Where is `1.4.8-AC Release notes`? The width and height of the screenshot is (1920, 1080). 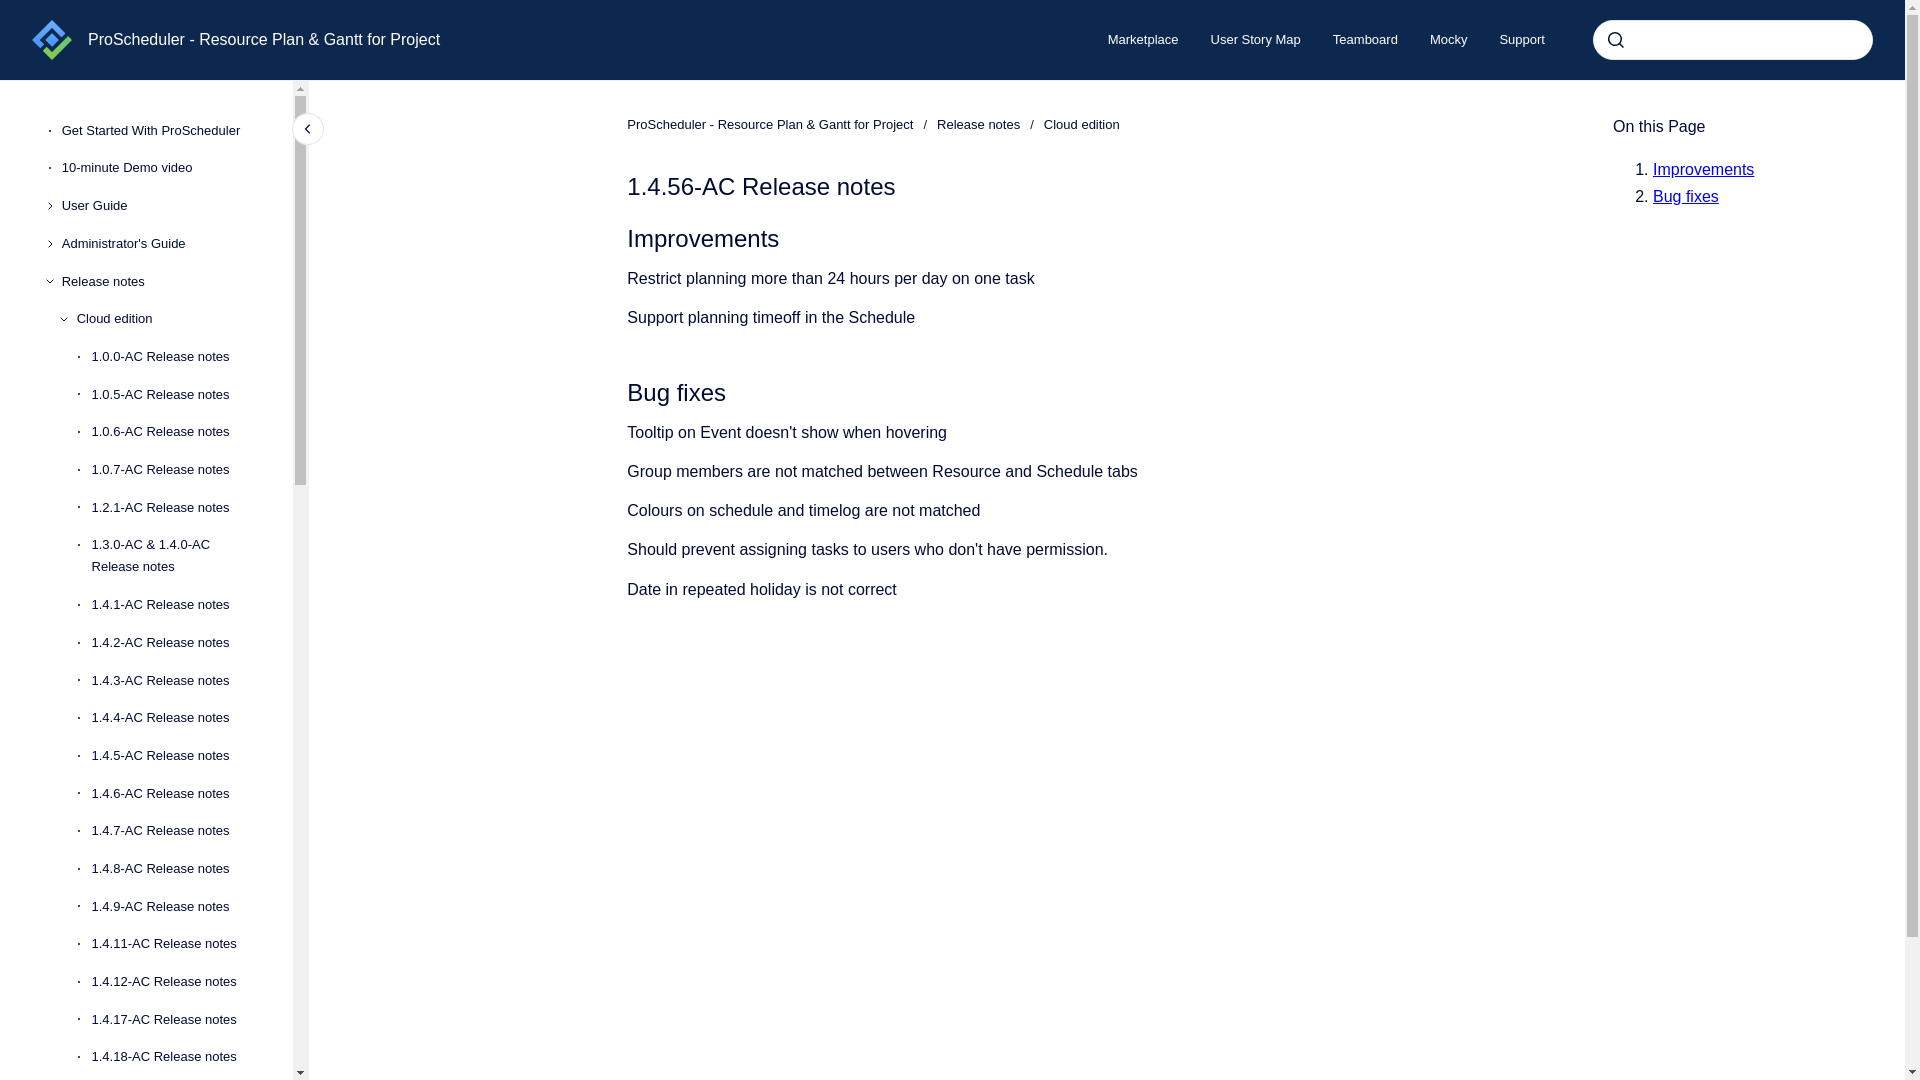
1.4.8-AC Release notes is located at coordinates (176, 868).